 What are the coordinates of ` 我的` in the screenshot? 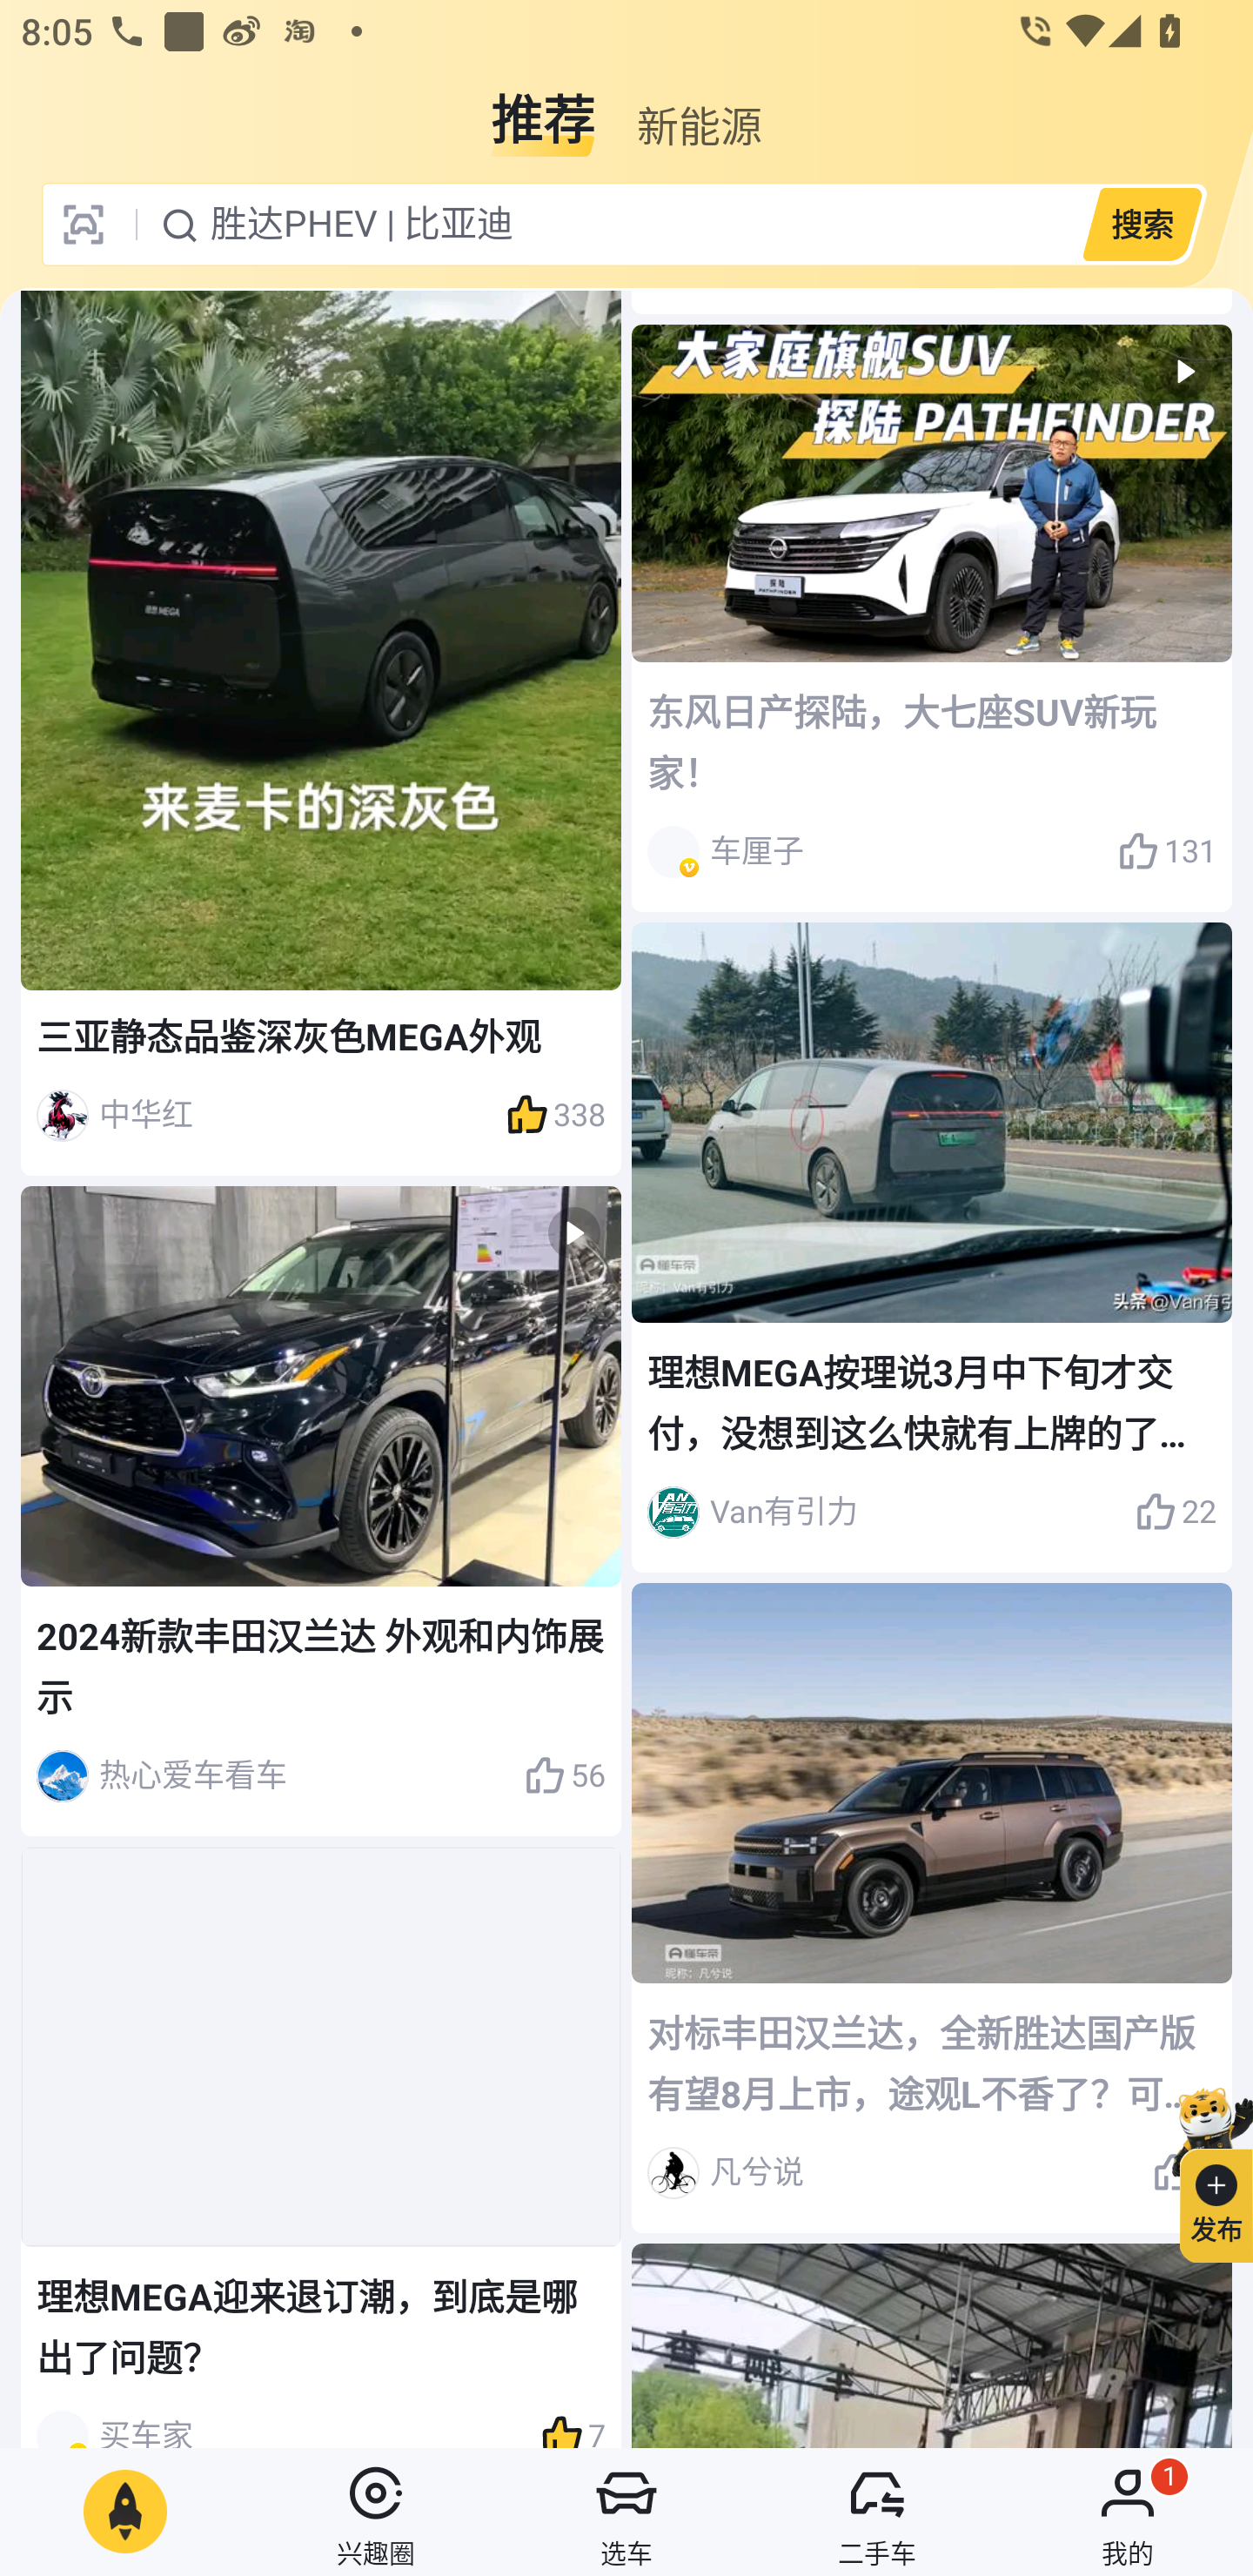 It's located at (1128, 2512).